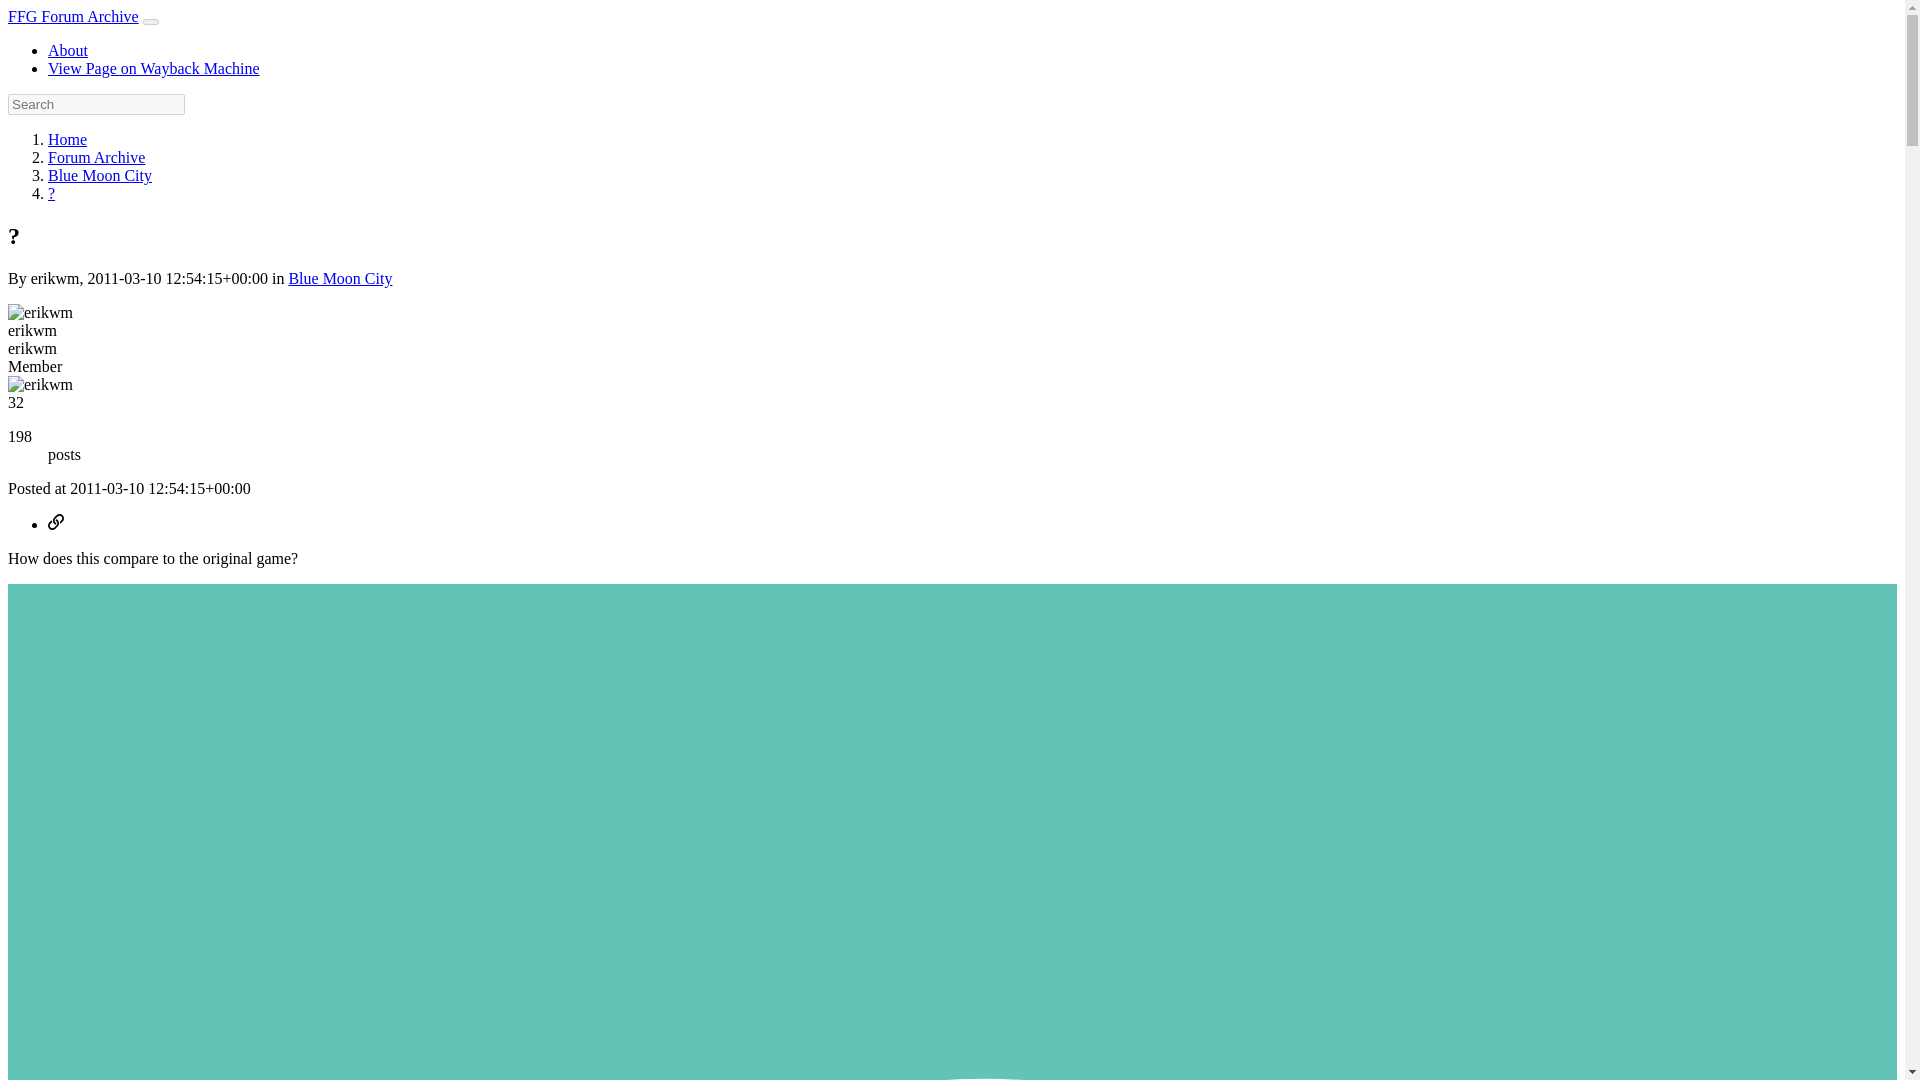  Describe the element at coordinates (340, 278) in the screenshot. I see `Blue Moon City` at that location.